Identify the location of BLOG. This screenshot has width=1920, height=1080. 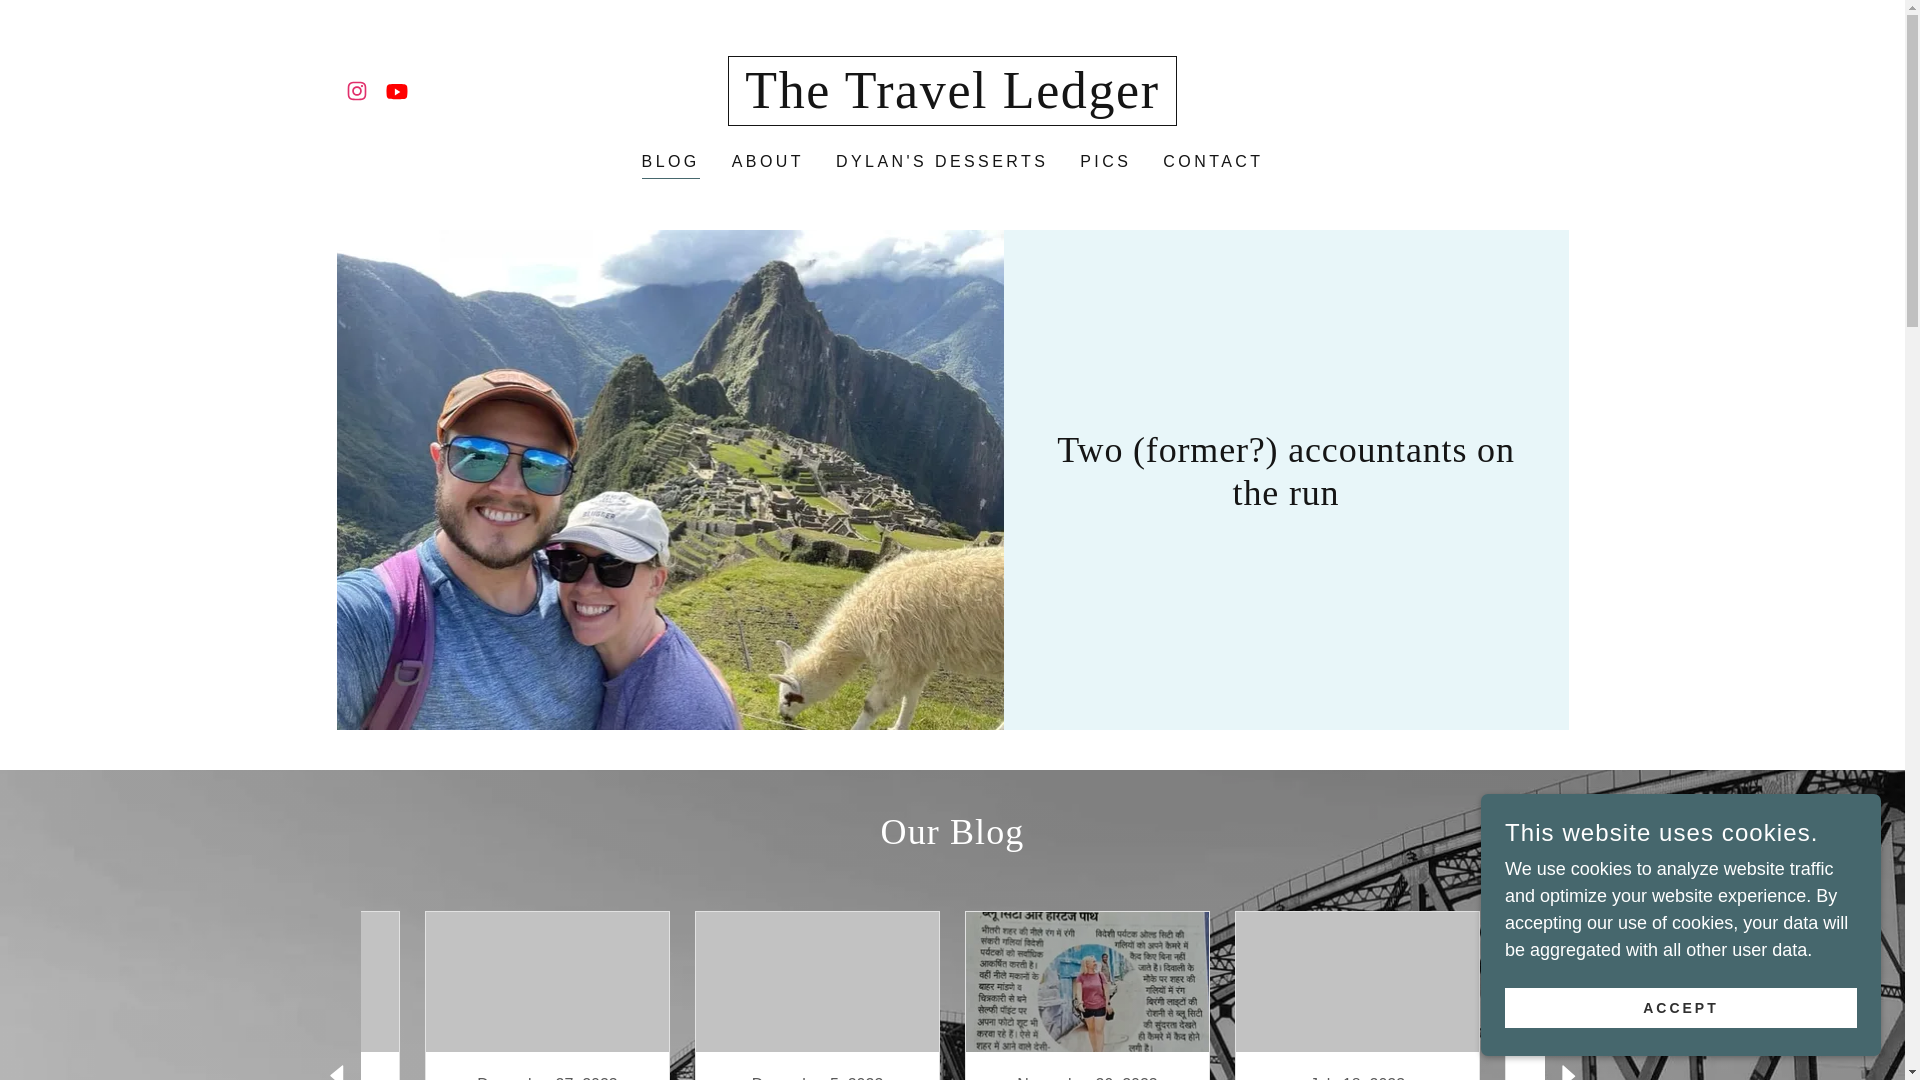
(942, 162).